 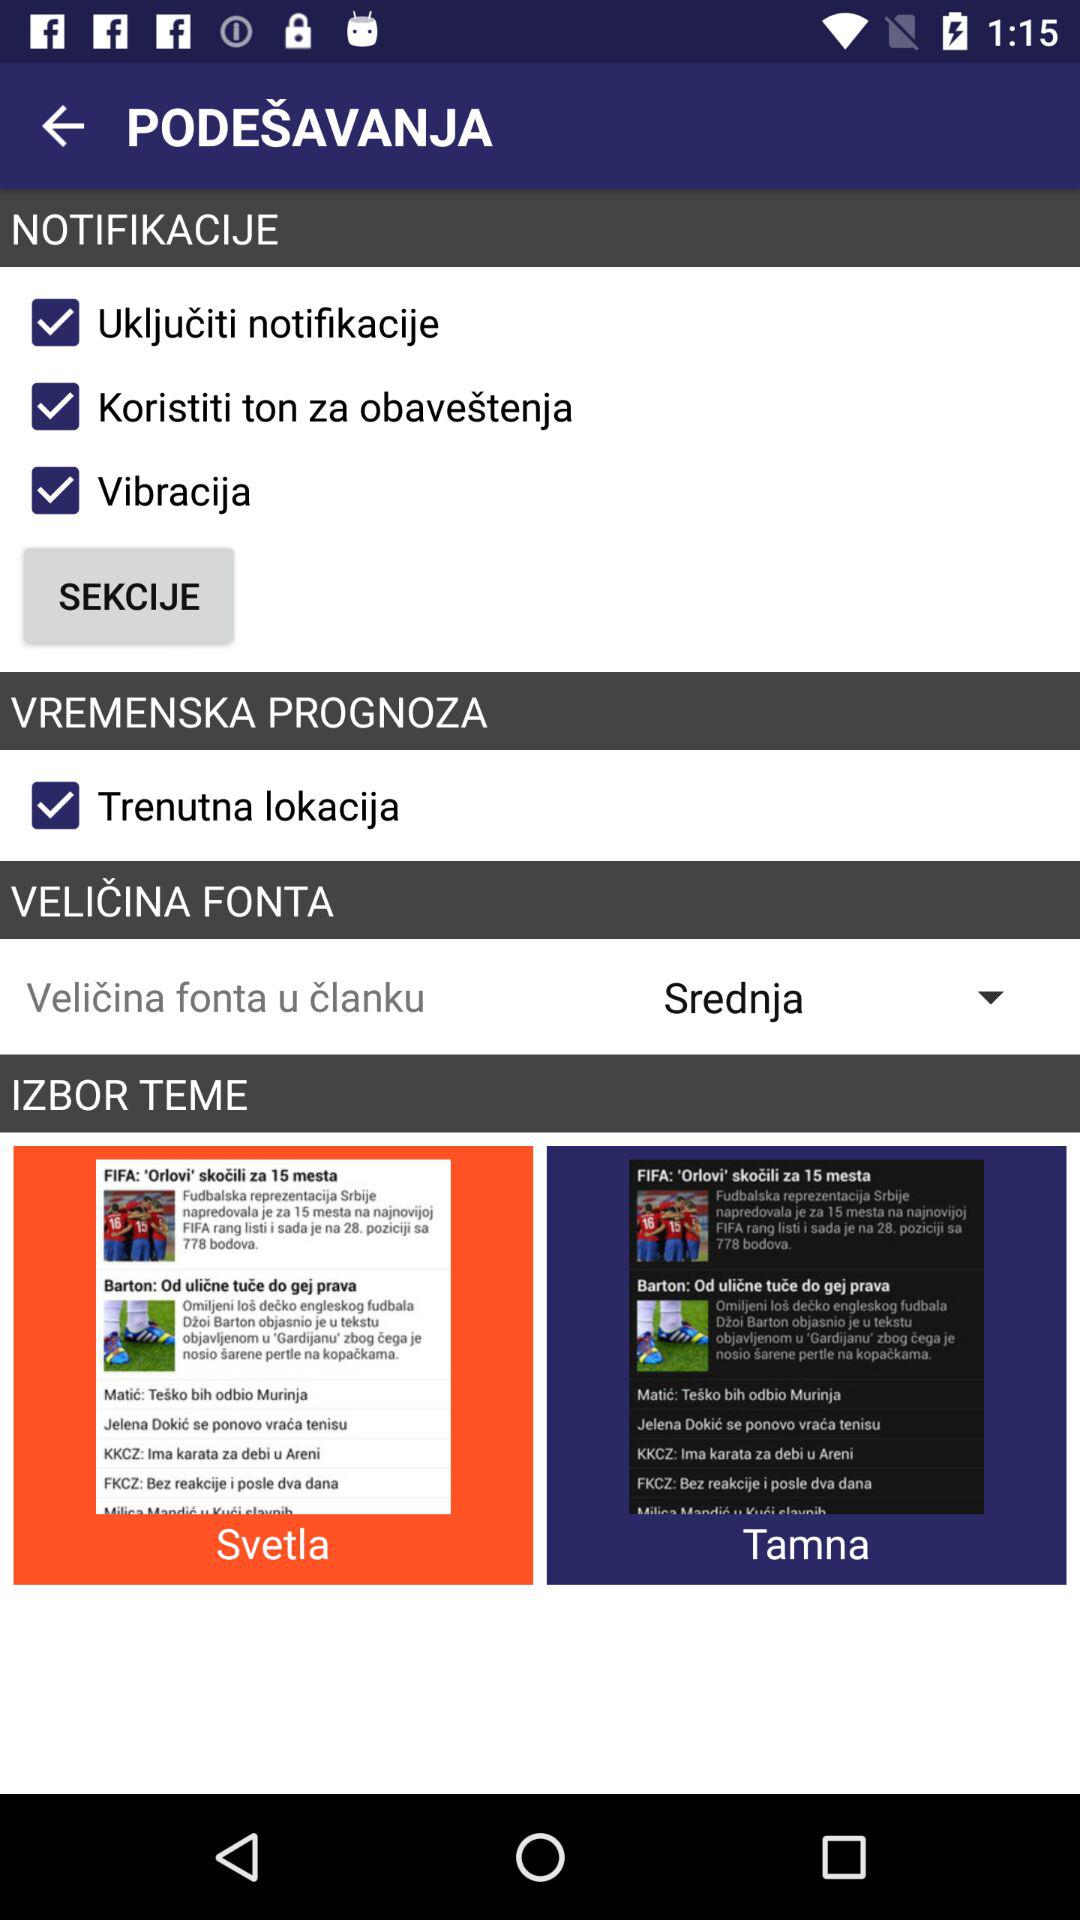 What do you see at coordinates (132, 490) in the screenshot?
I see `select the button above sekcije icon` at bounding box center [132, 490].